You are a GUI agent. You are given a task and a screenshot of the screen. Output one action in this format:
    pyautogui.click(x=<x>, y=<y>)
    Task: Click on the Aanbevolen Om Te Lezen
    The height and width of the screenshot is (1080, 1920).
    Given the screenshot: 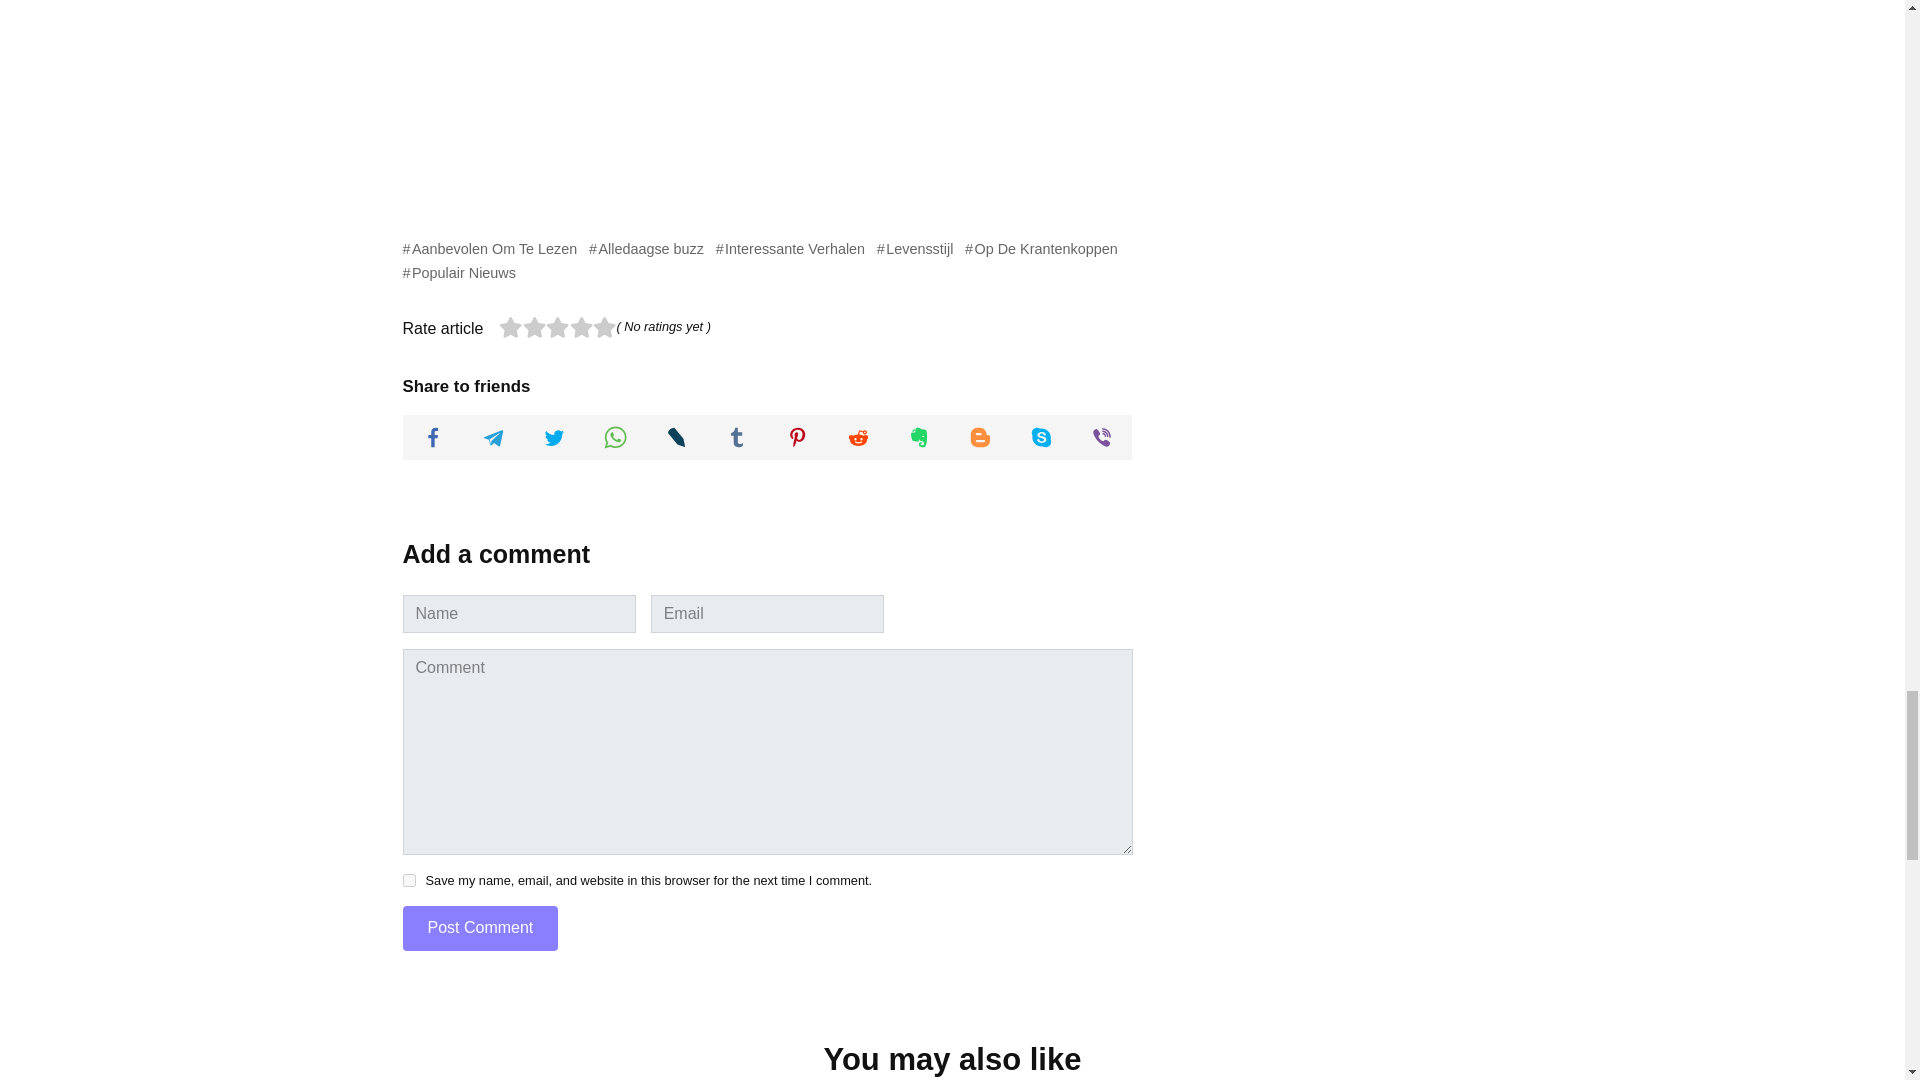 What is the action you would take?
    pyautogui.click(x=489, y=248)
    